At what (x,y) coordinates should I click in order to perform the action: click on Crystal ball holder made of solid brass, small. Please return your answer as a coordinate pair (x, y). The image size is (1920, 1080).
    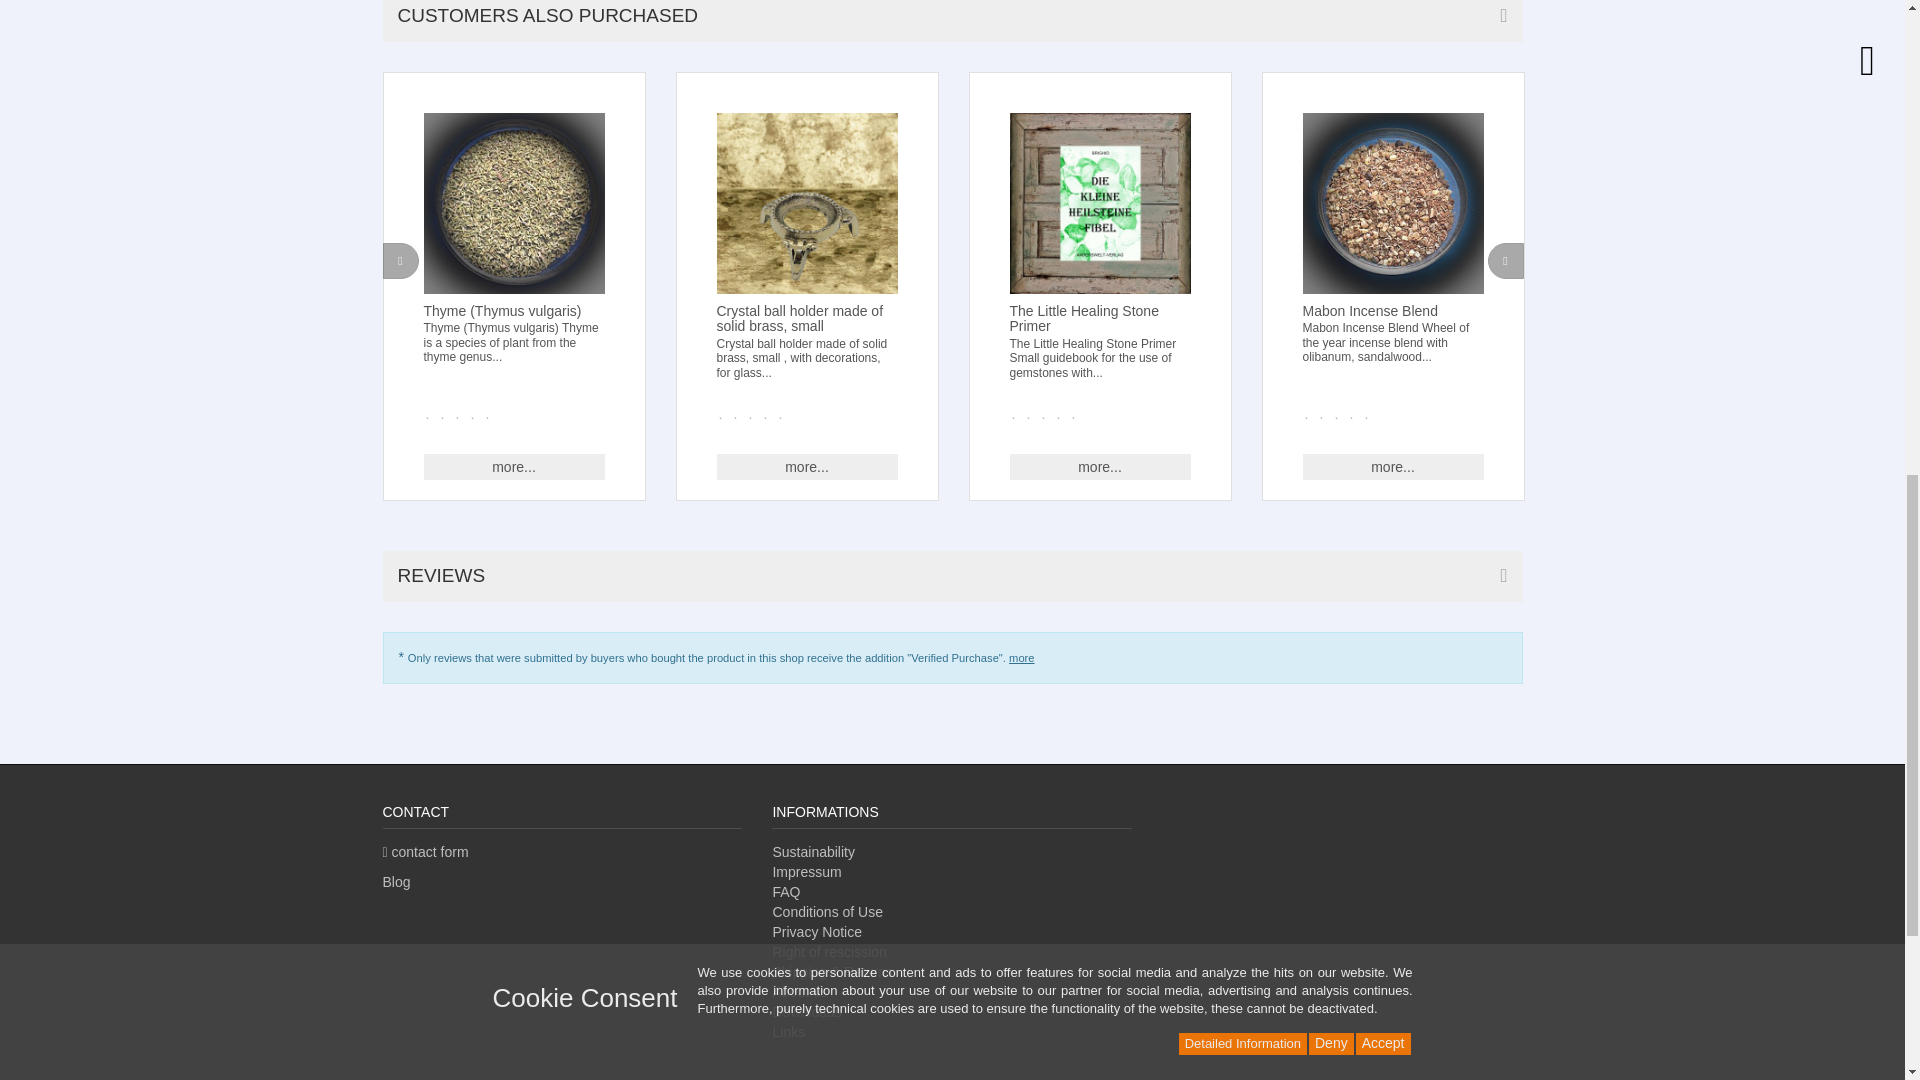
    Looking at the image, I should click on (806, 203).